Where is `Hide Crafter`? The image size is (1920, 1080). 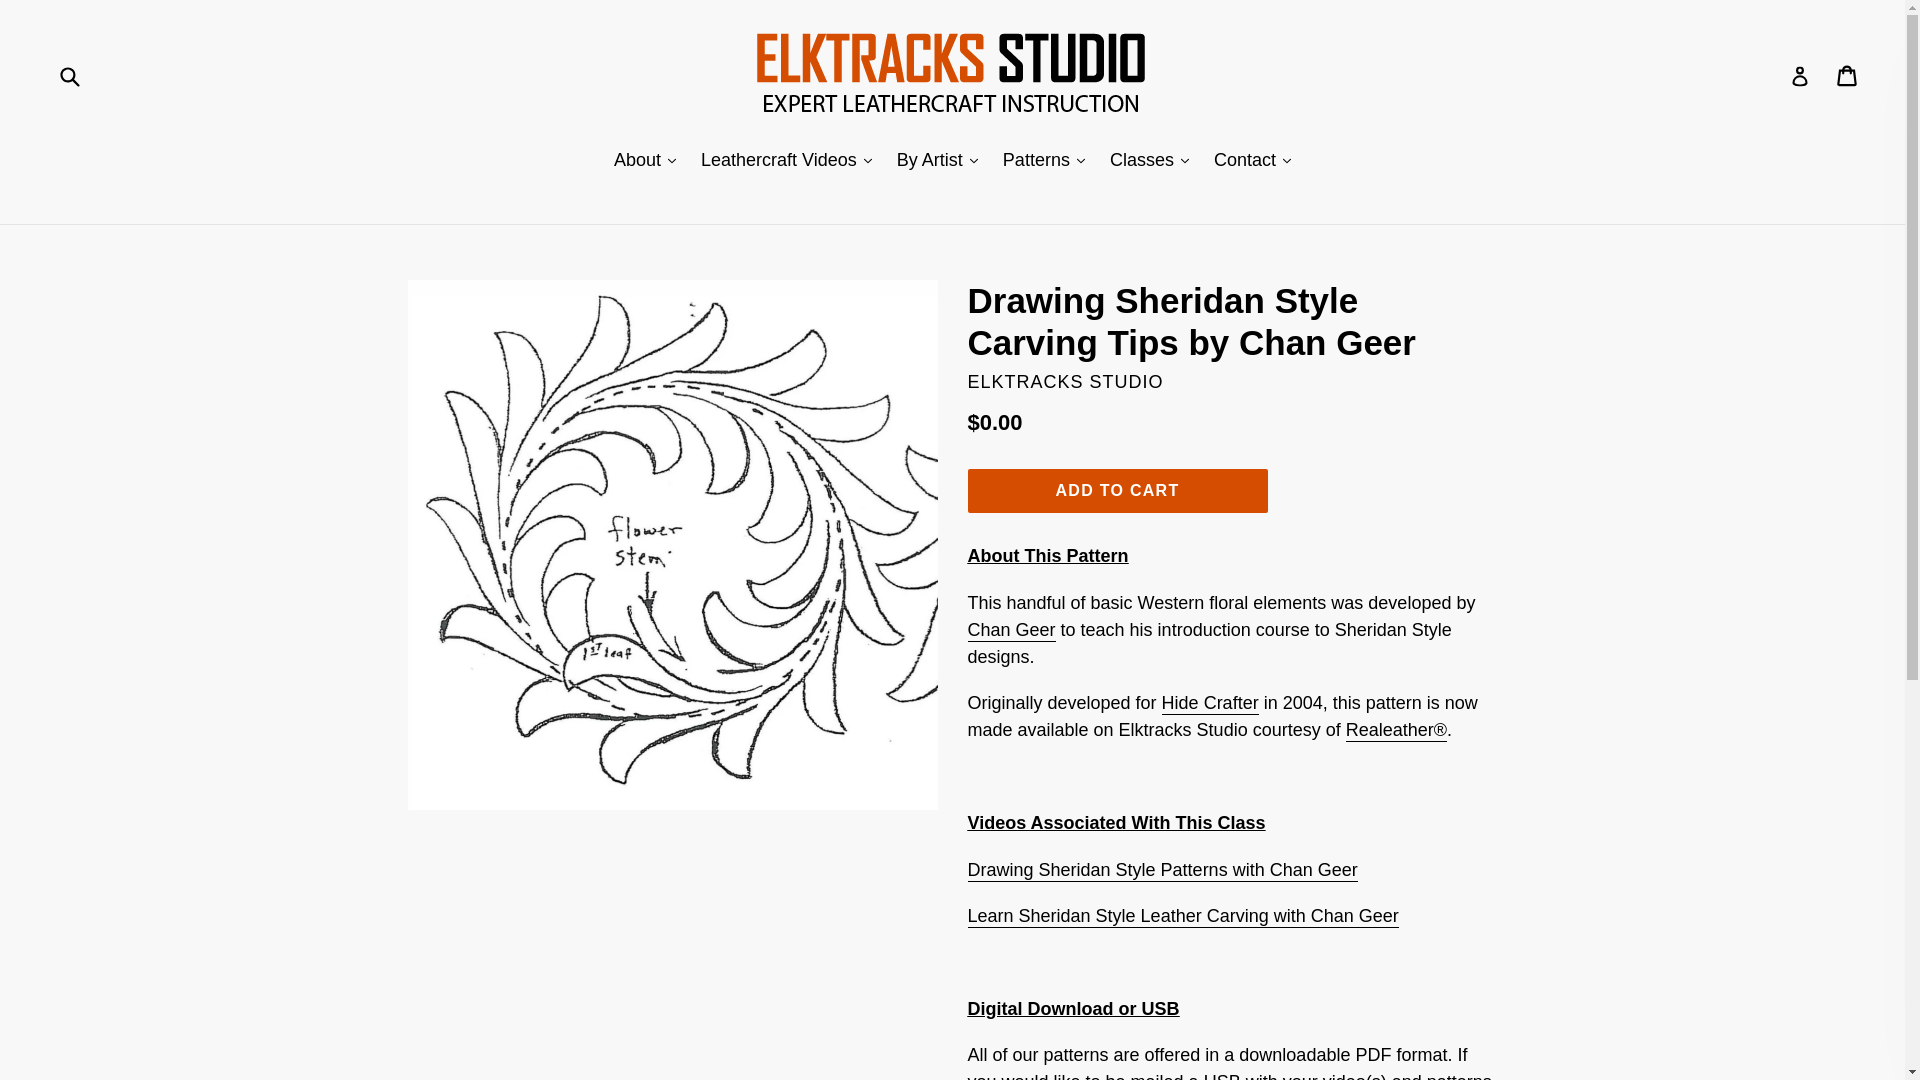
Hide Crafter is located at coordinates (1210, 704).